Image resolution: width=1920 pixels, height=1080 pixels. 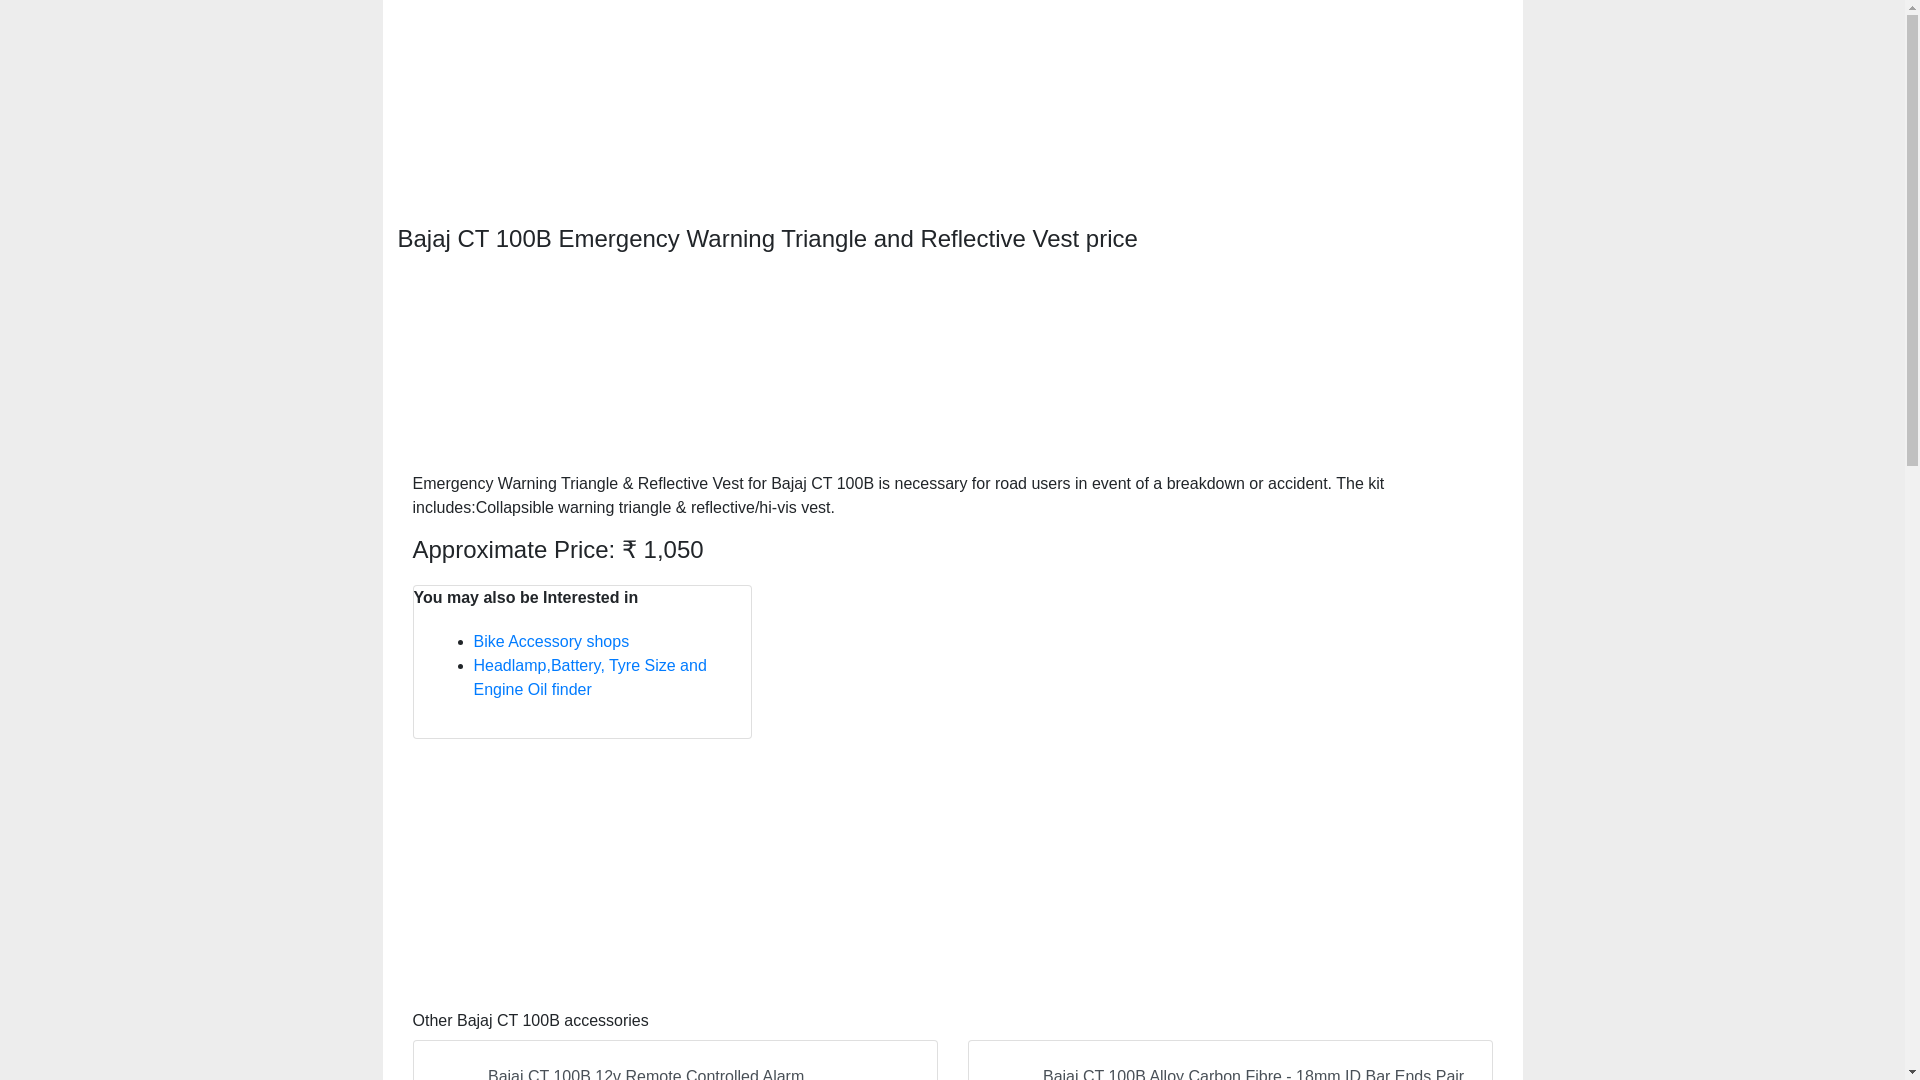 What do you see at coordinates (552, 641) in the screenshot?
I see `Bike Accessory shops` at bounding box center [552, 641].